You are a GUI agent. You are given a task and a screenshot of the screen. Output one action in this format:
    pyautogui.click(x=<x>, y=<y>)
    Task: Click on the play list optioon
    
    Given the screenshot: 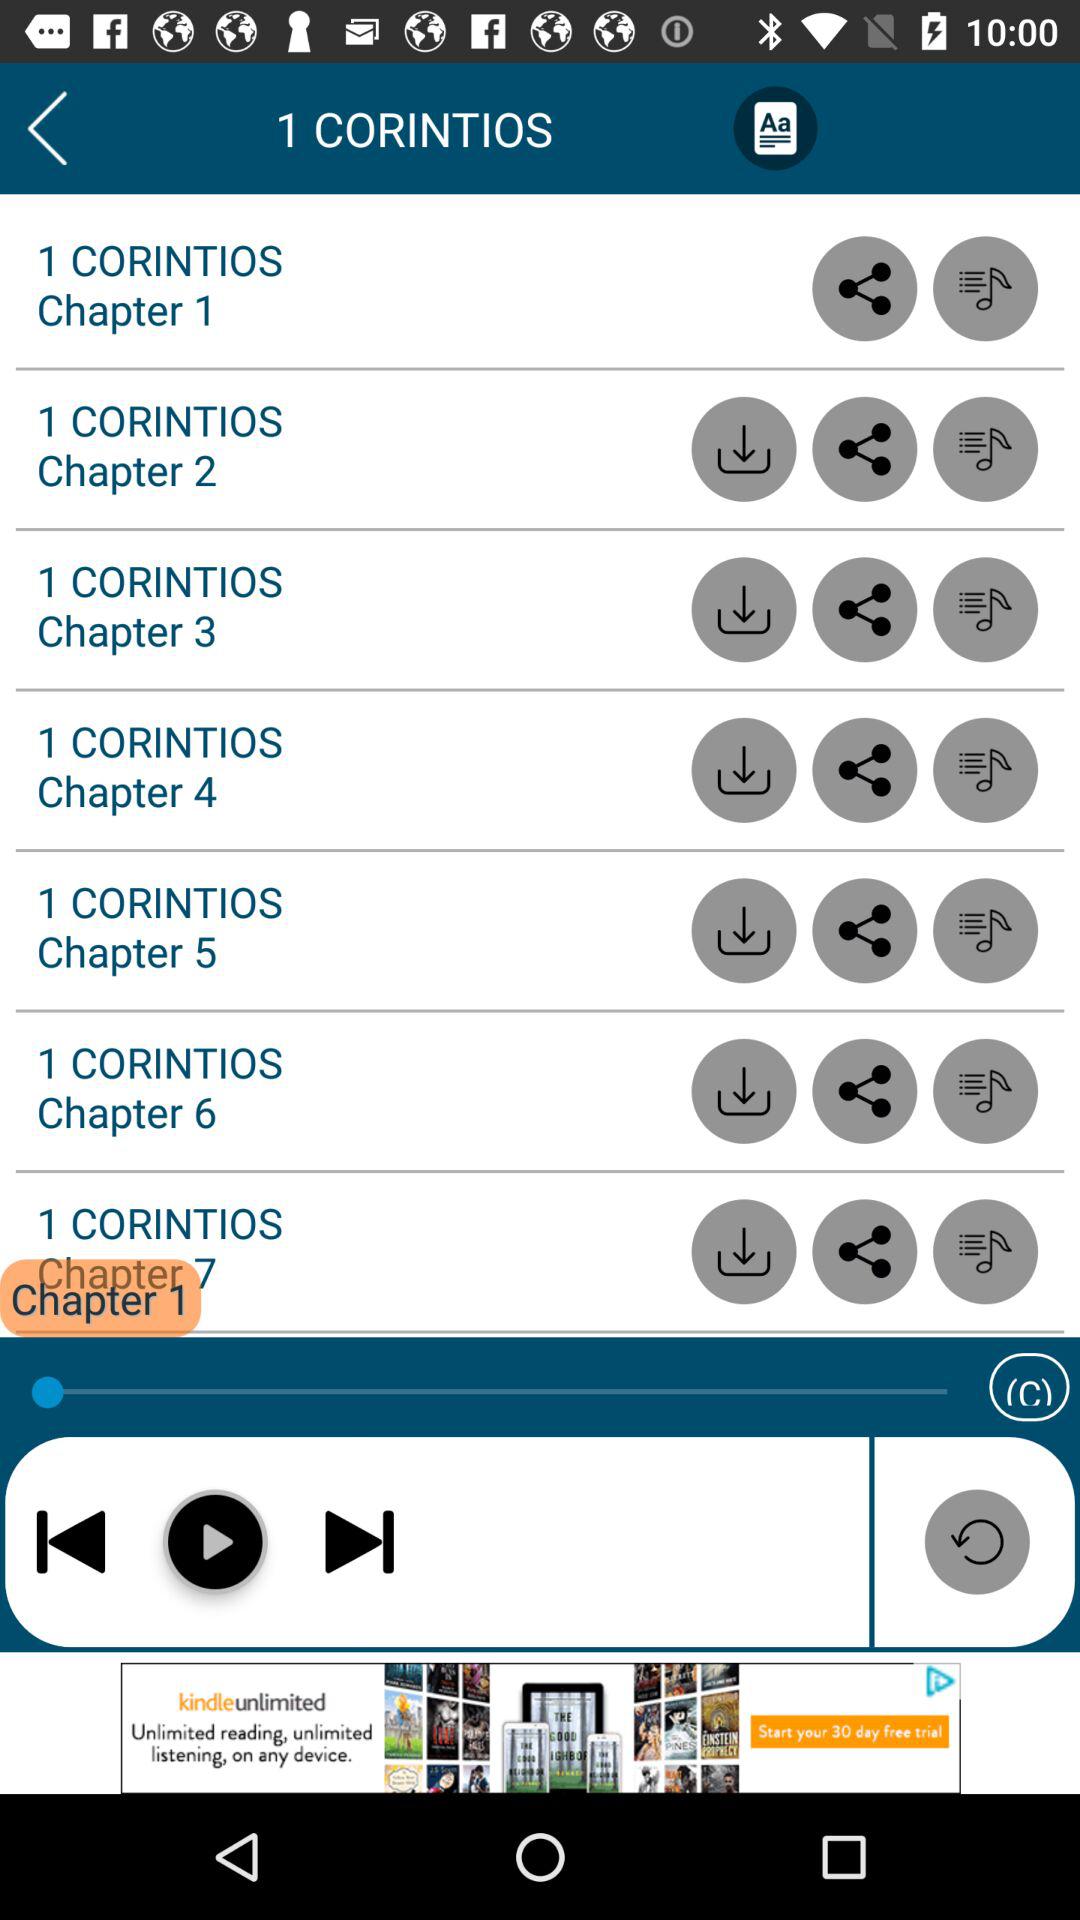 What is the action you would take?
    pyautogui.click(x=986, y=448)
    